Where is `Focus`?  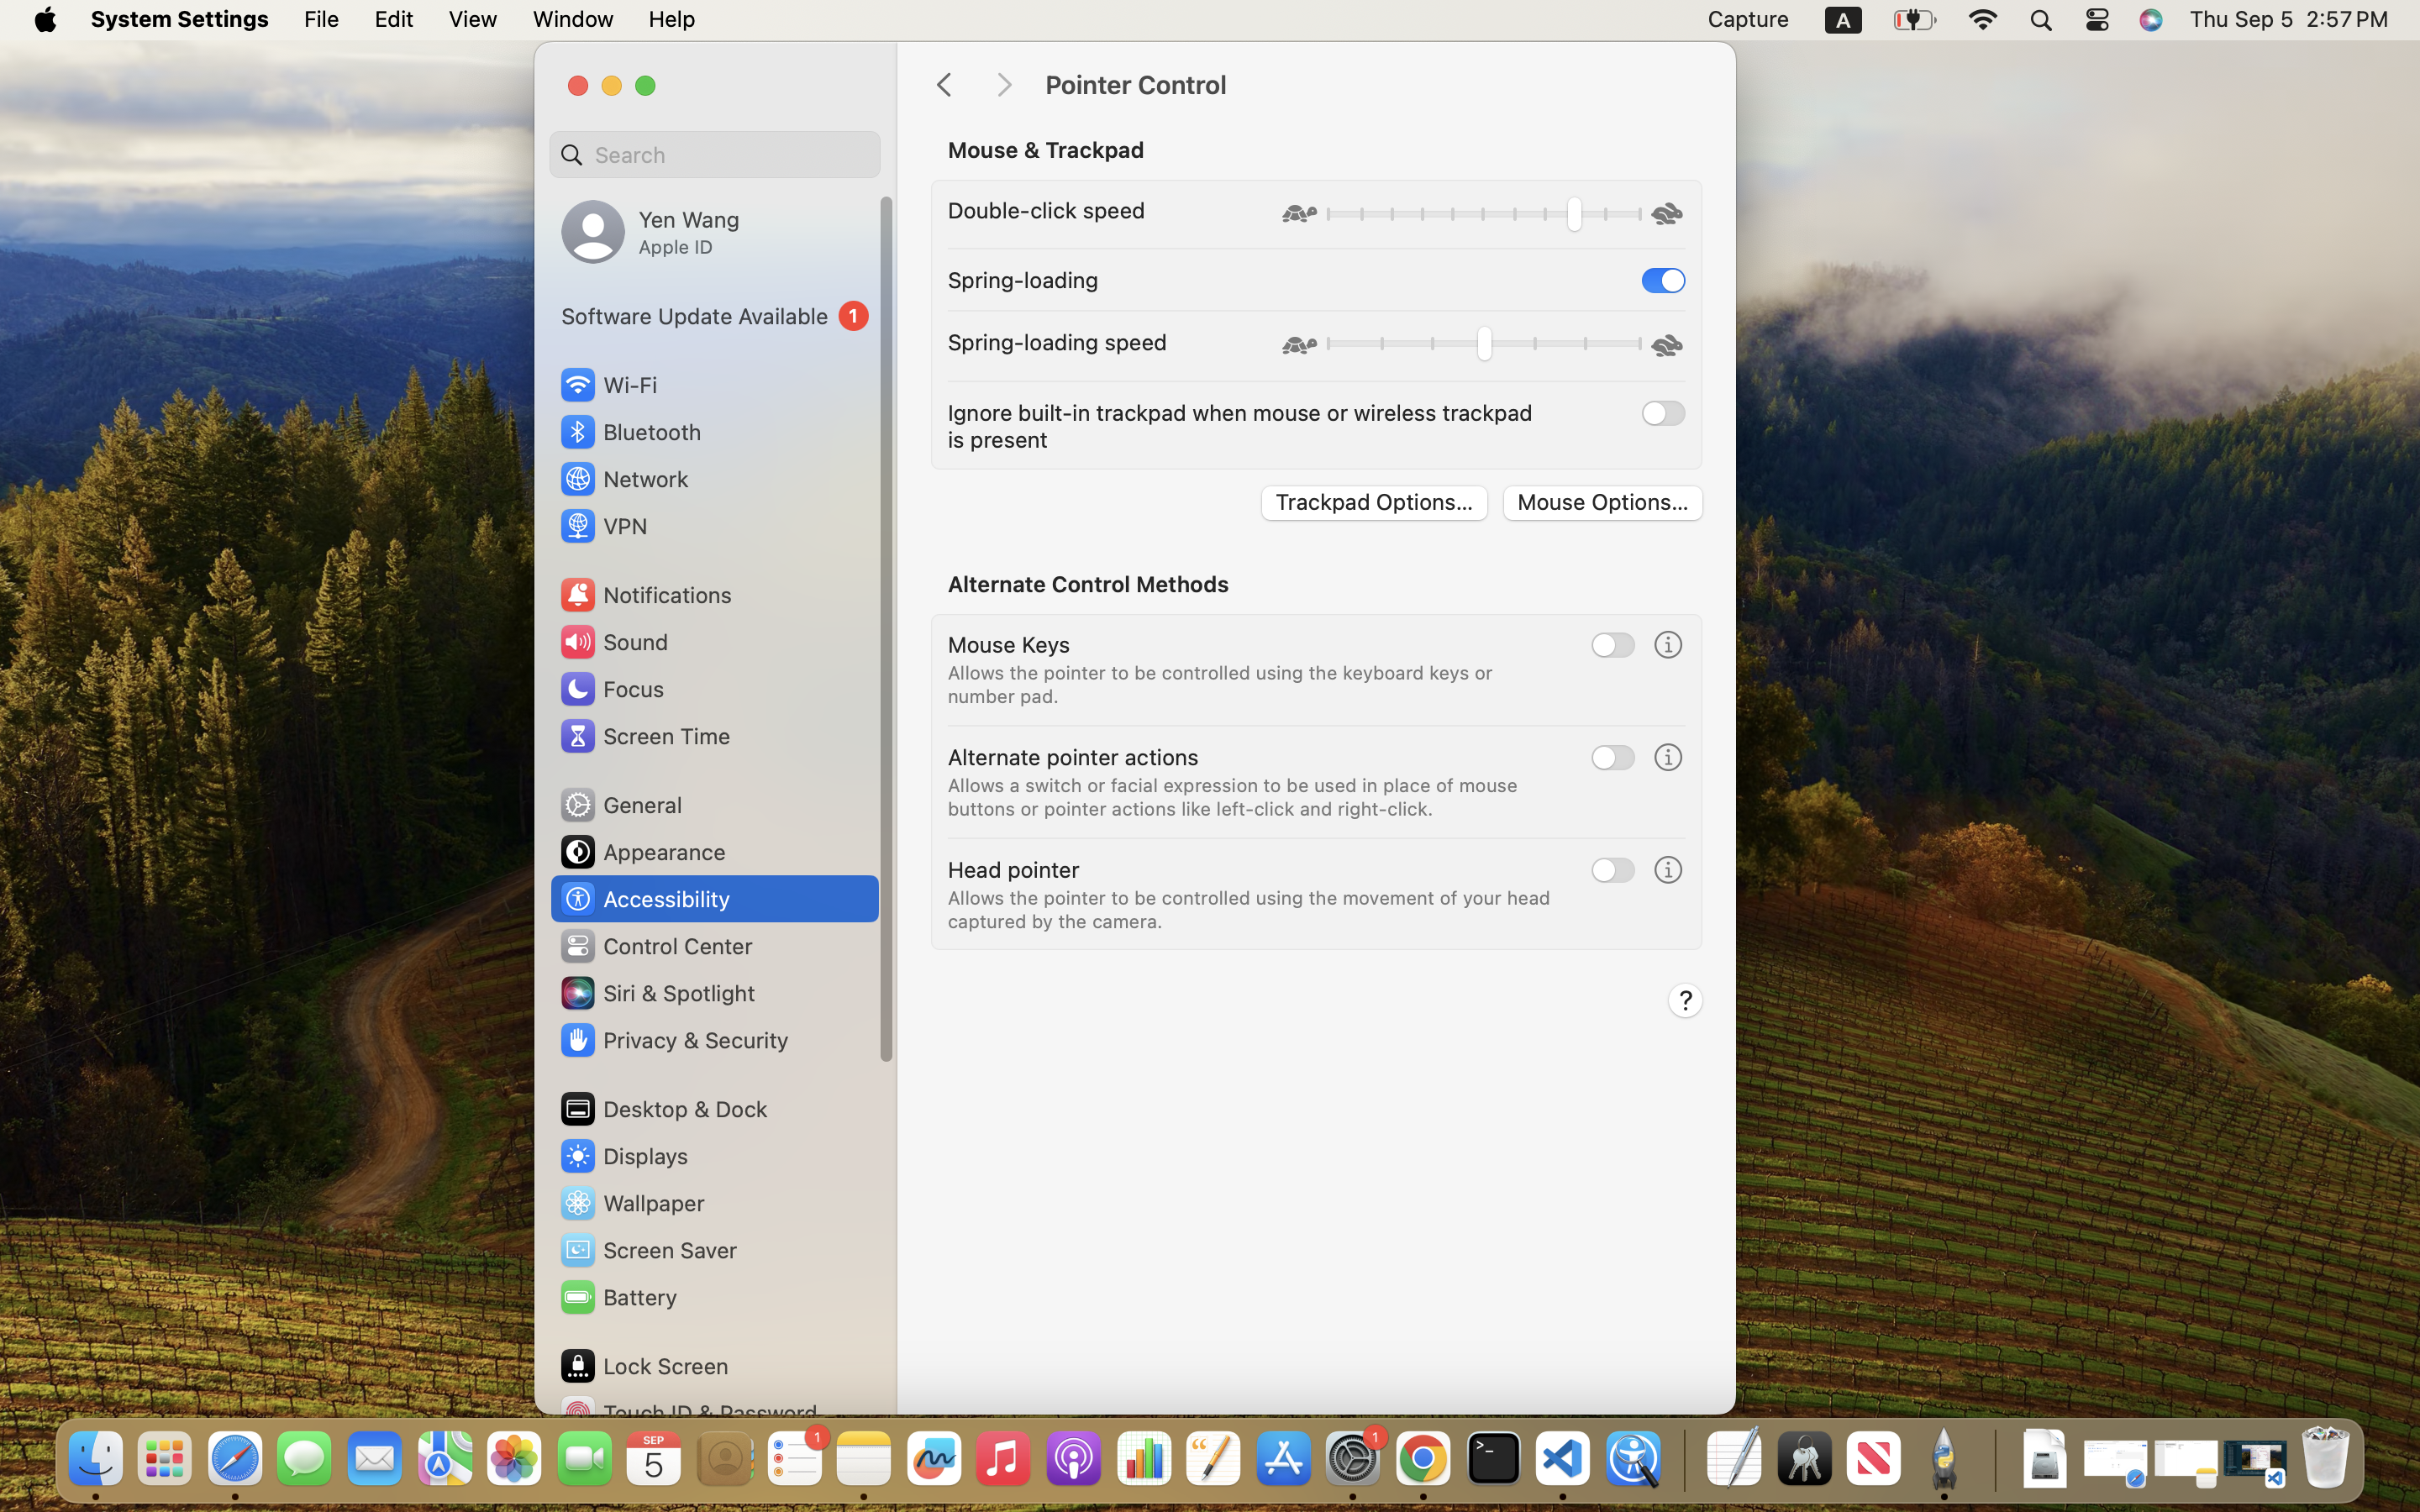 Focus is located at coordinates (611, 689).